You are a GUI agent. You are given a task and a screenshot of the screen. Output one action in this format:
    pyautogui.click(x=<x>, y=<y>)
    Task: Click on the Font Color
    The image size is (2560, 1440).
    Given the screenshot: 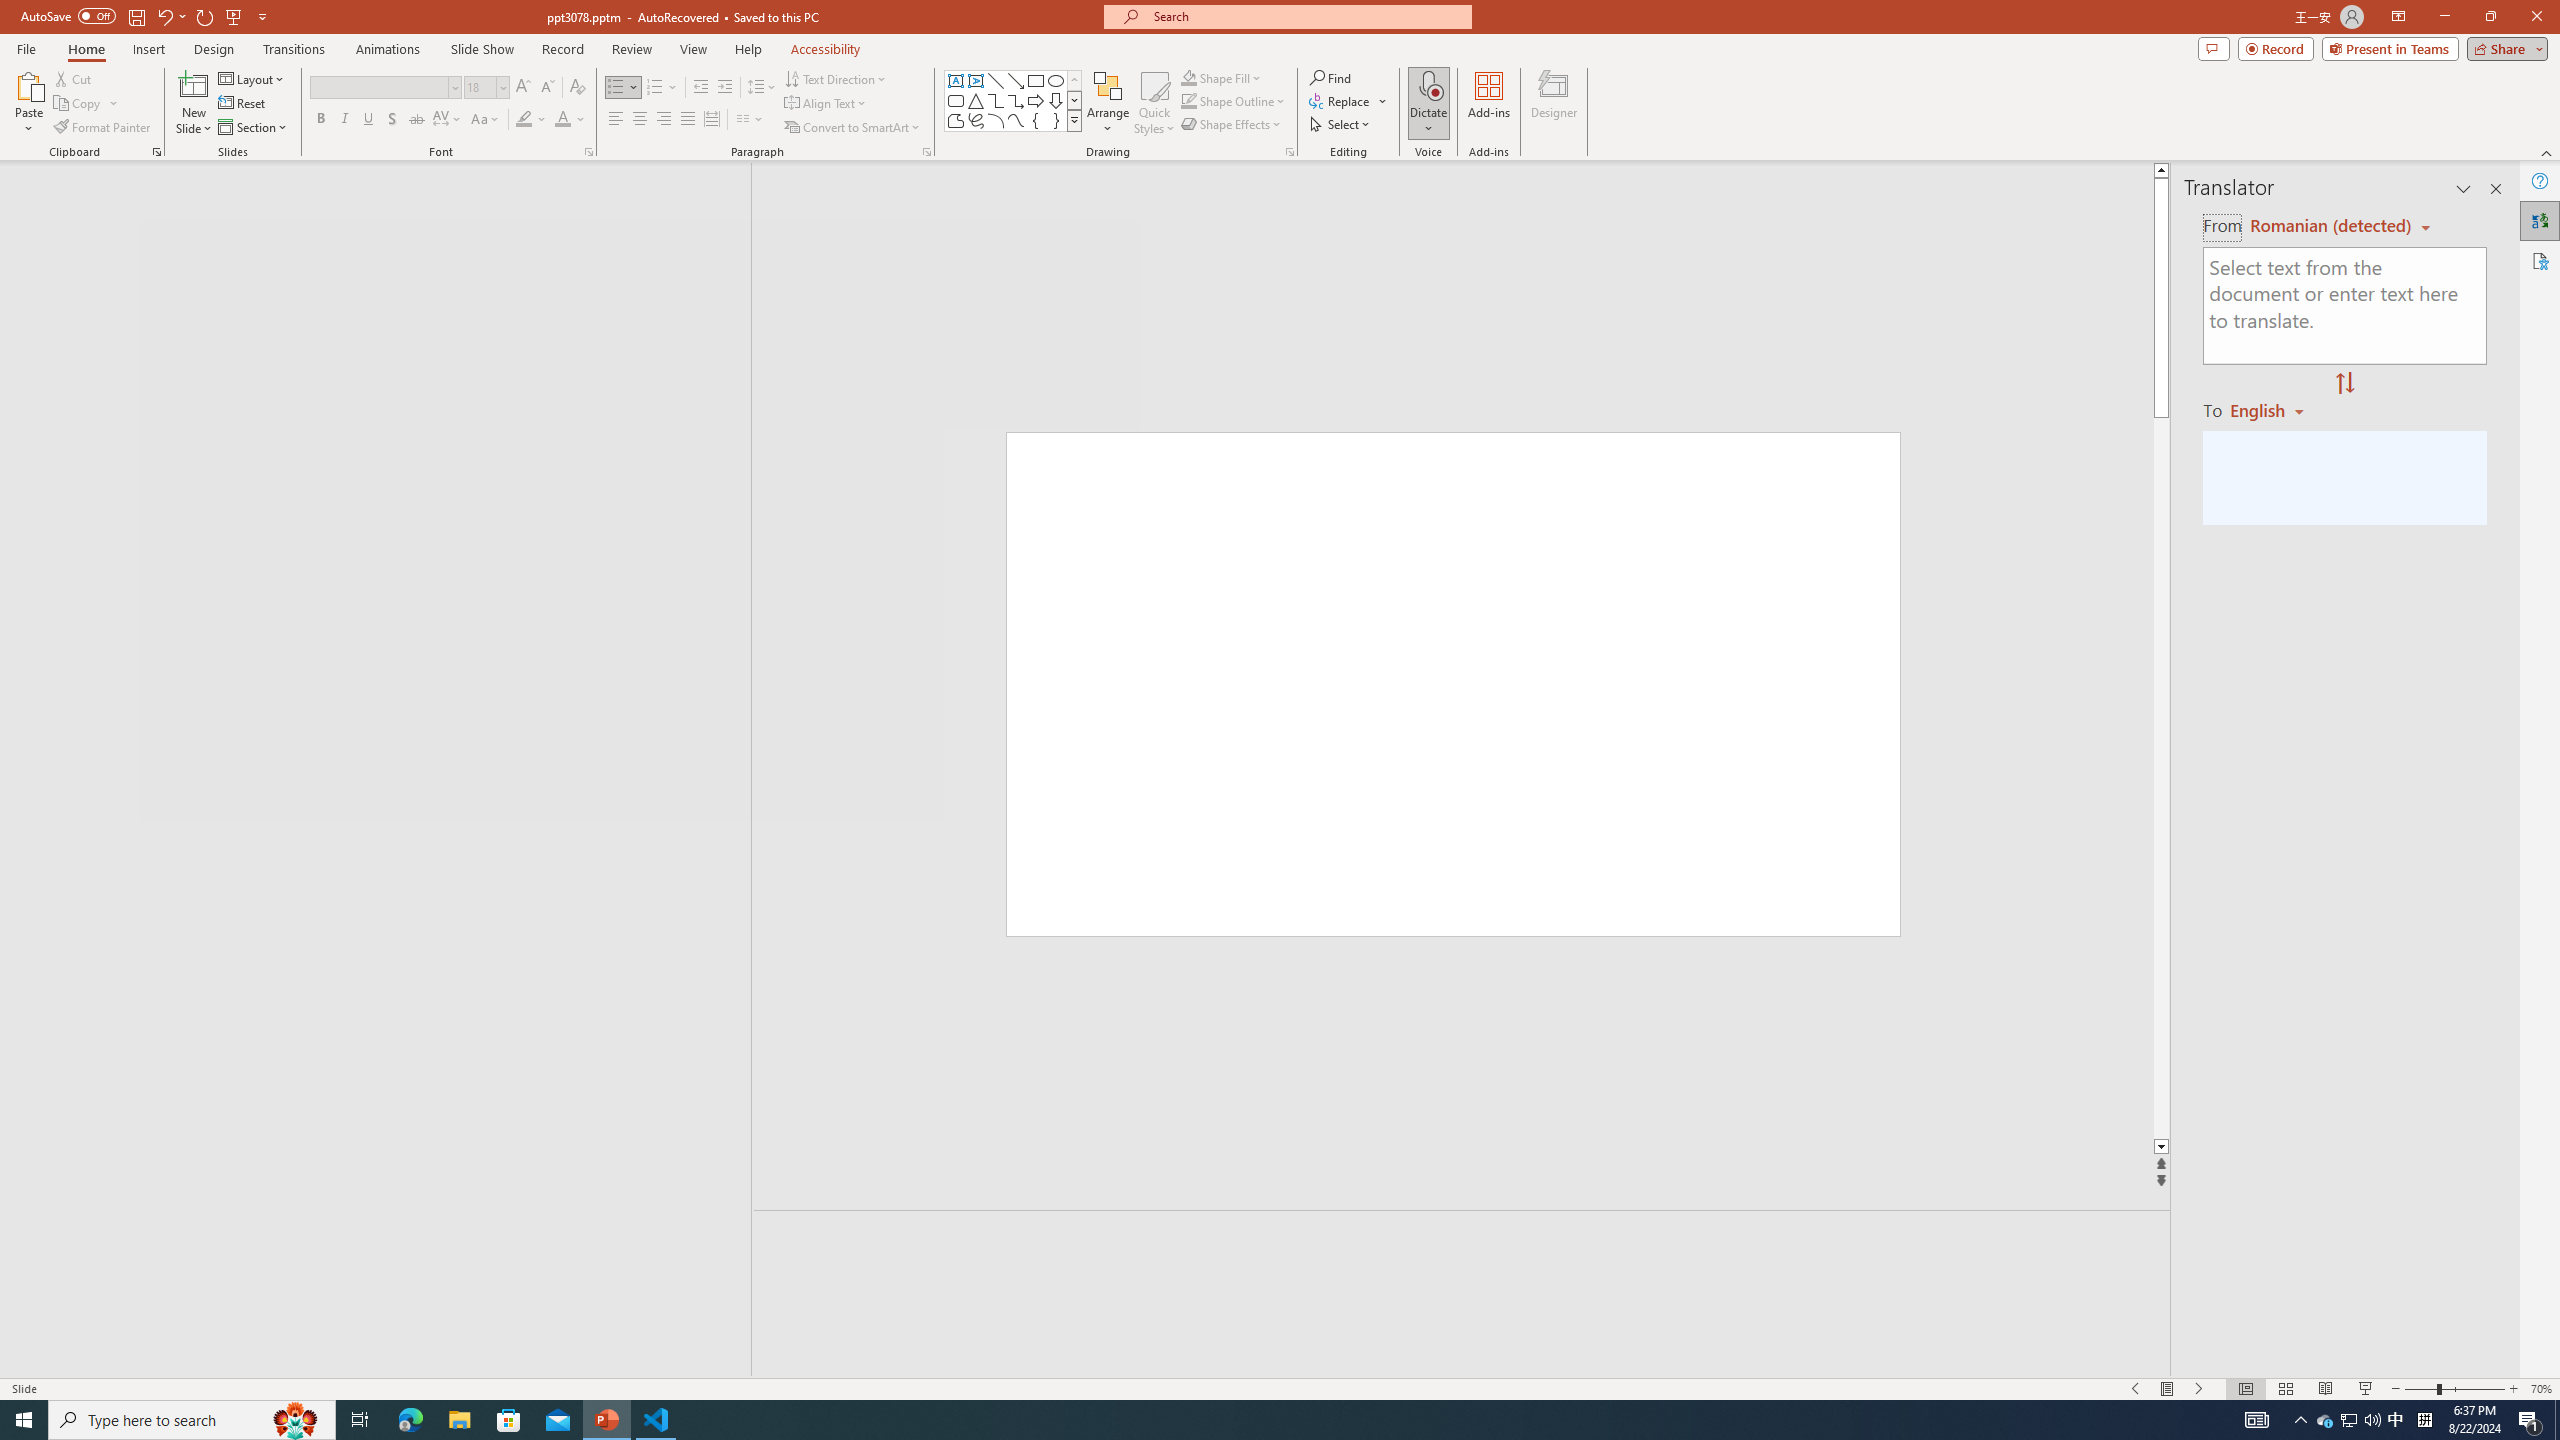 What is the action you would take?
    pyautogui.click(x=570, y=120)
    